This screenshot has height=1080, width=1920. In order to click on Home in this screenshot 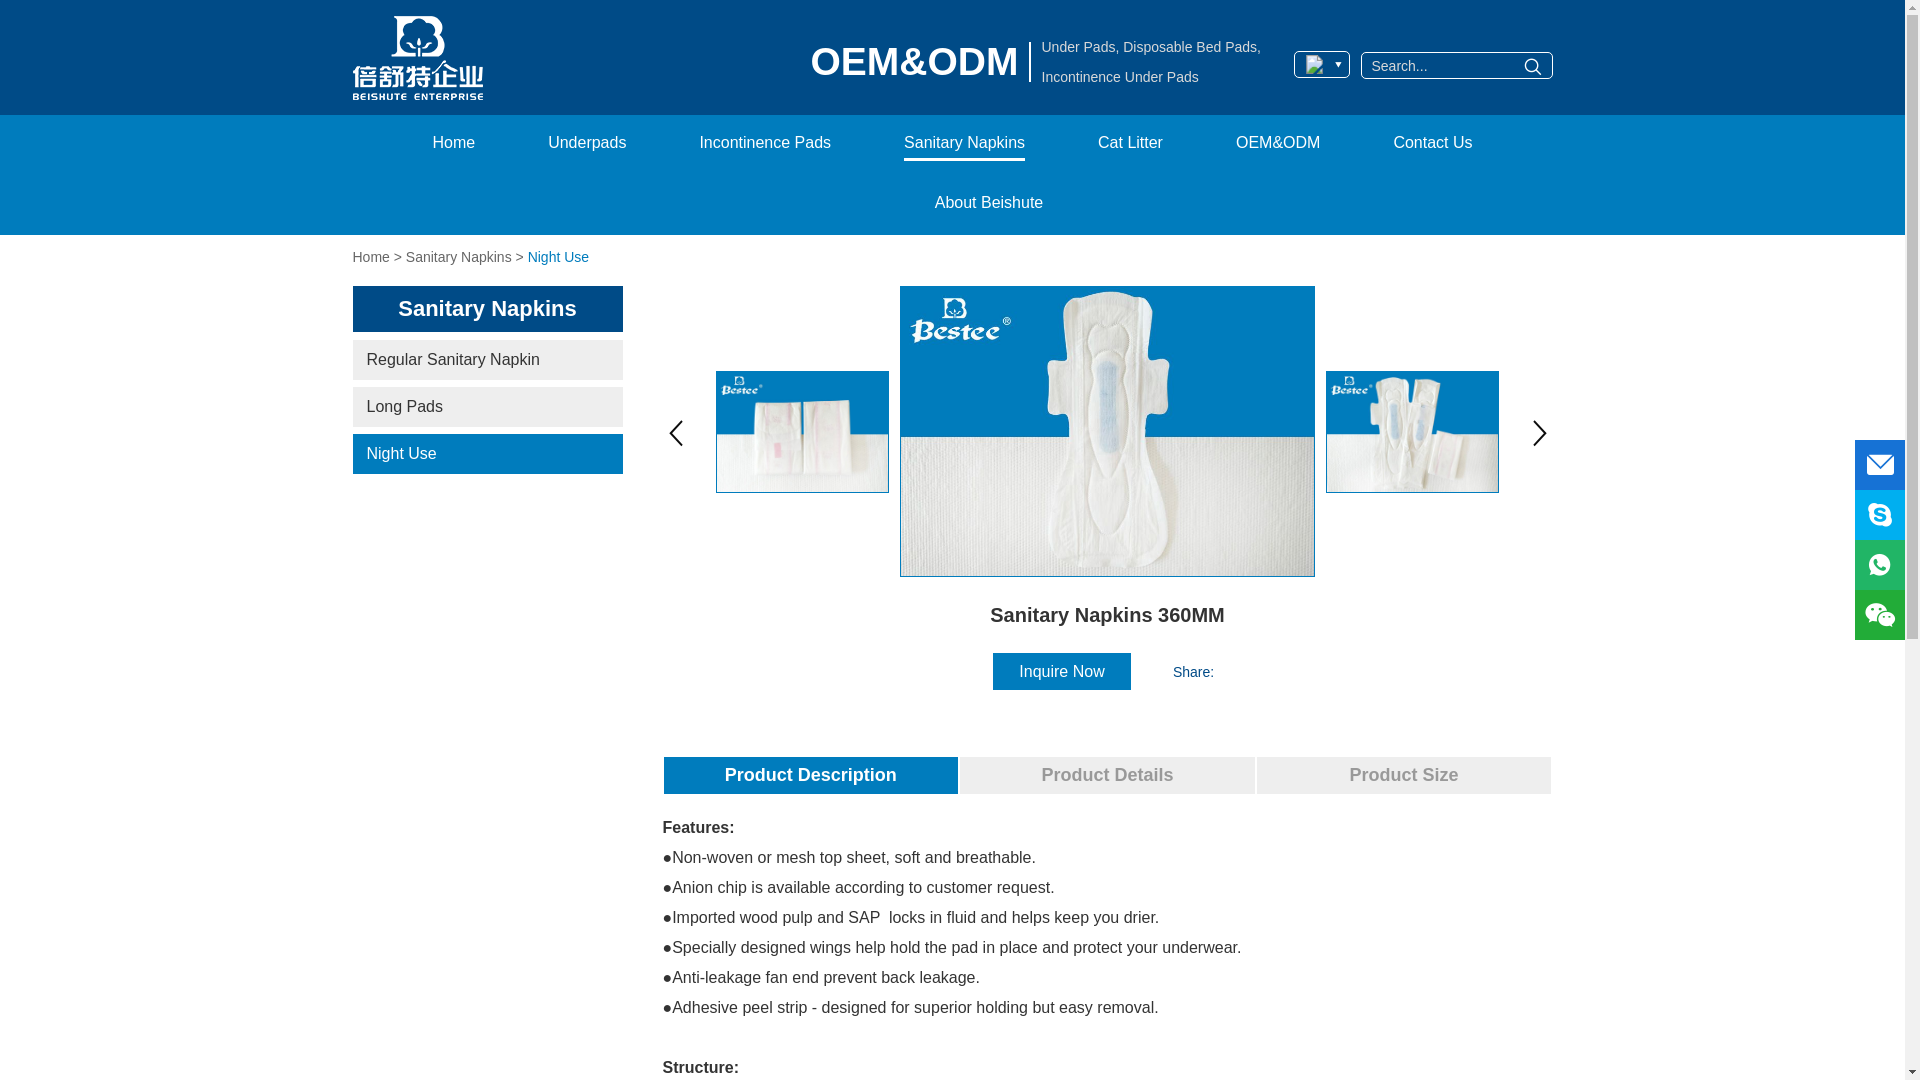, I will do `click(453, 145)`.